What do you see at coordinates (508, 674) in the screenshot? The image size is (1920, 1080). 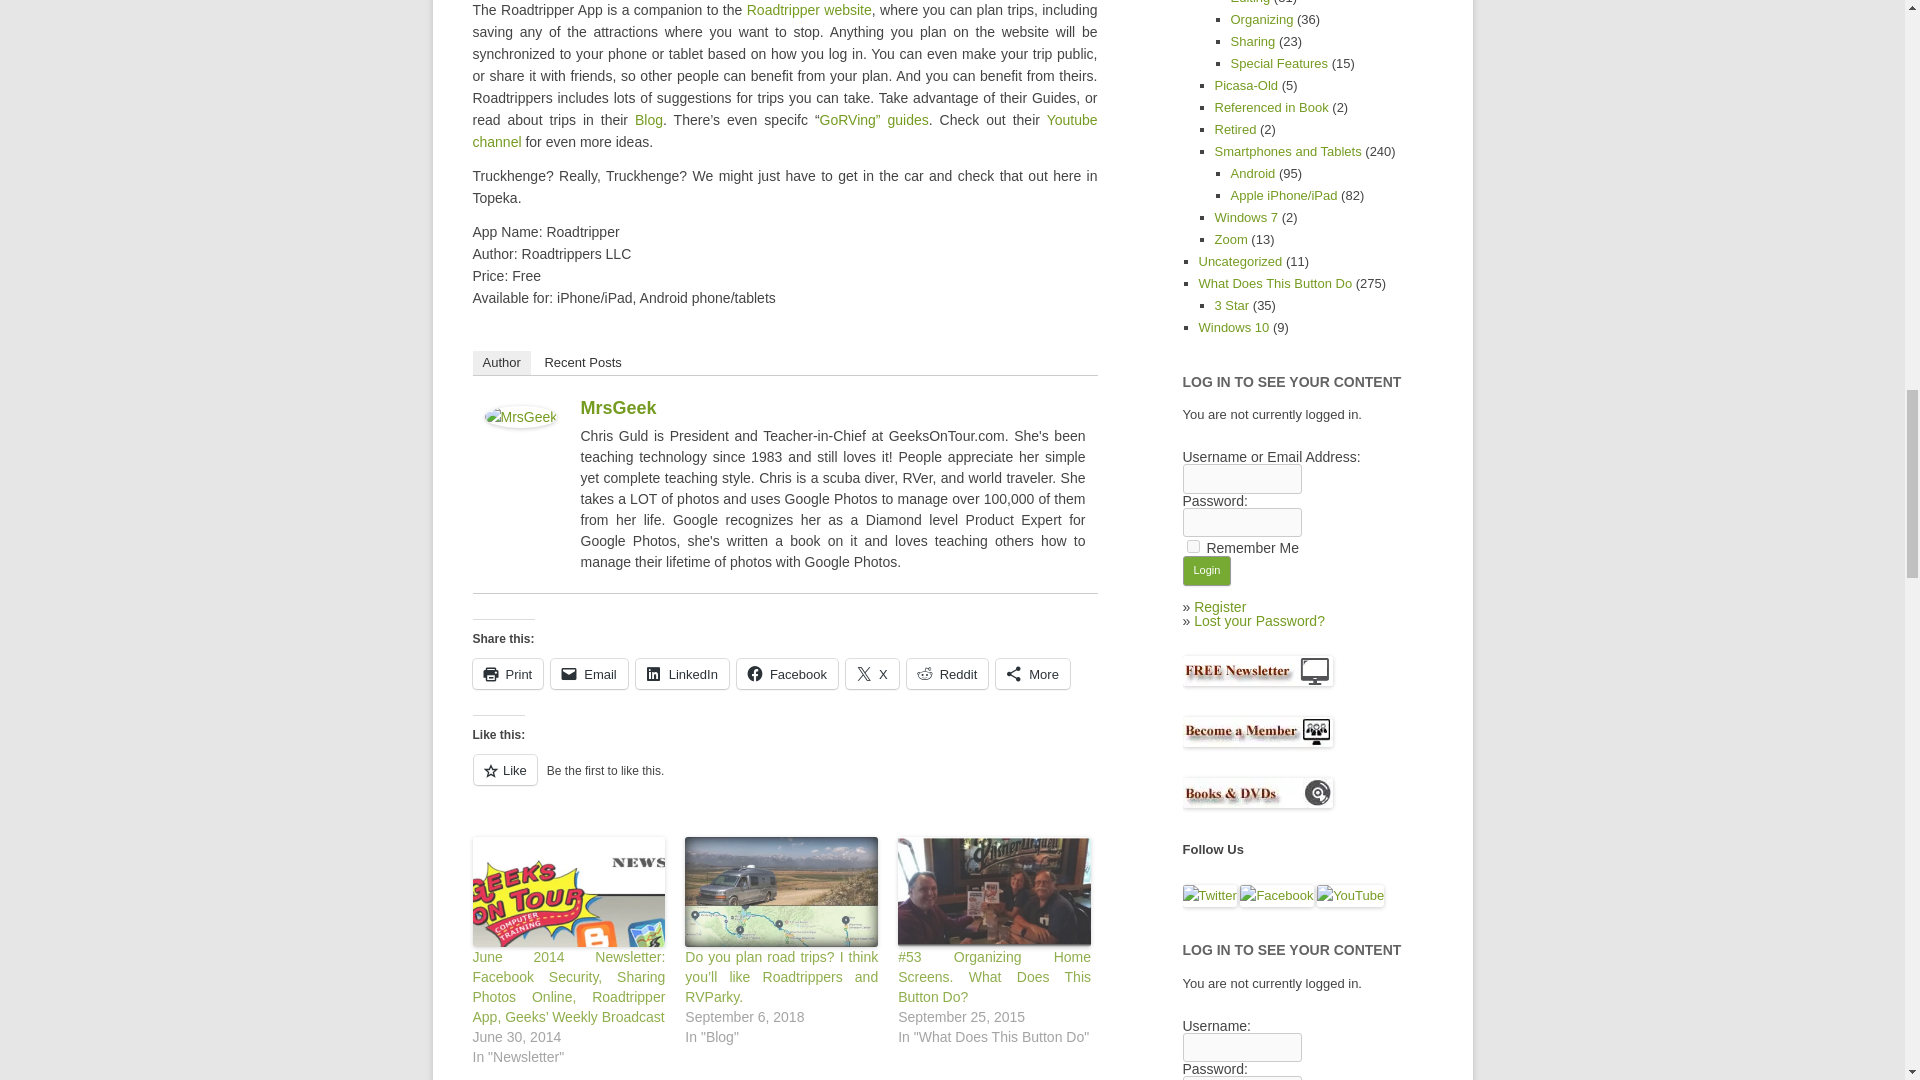 I see `Click to print` at bounding box center [508, 674].